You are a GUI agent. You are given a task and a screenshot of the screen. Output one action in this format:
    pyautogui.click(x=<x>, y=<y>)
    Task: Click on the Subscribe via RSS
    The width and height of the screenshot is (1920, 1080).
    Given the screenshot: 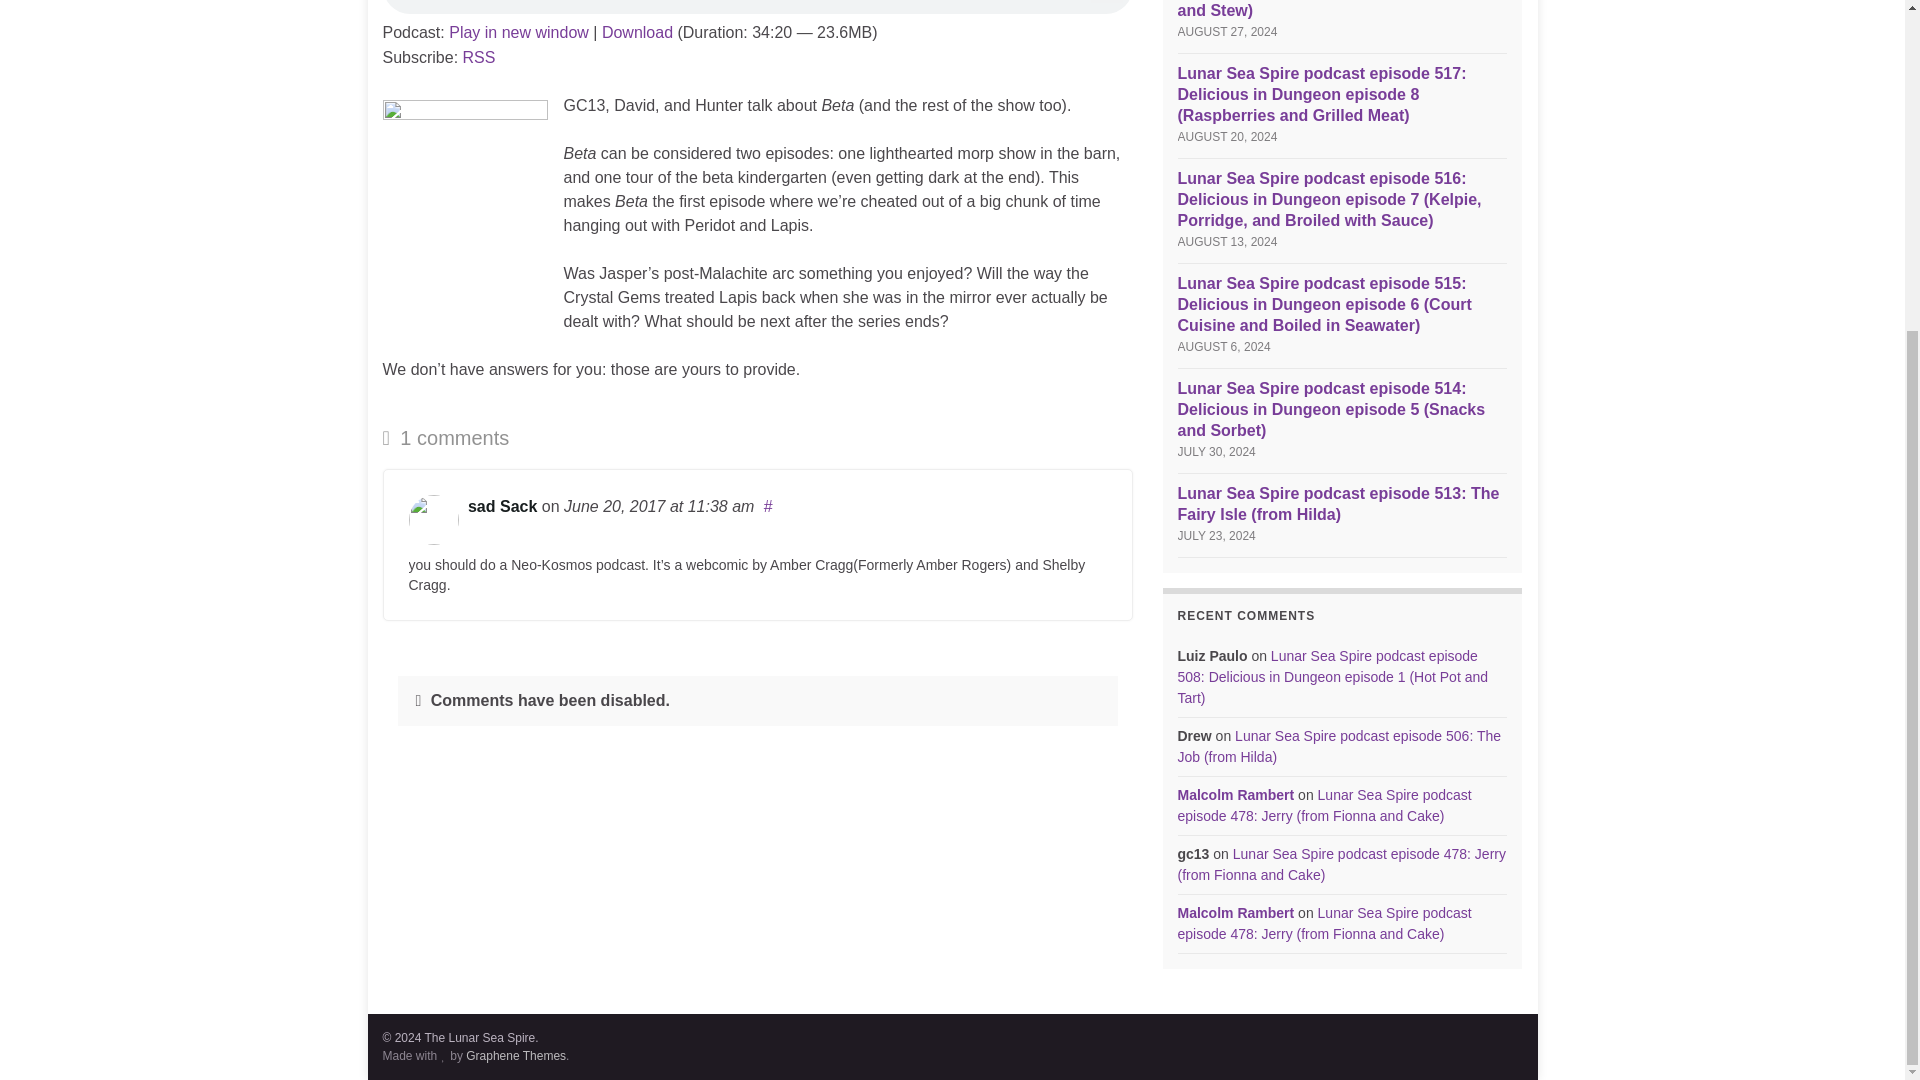 What is the action you would take?
    pyautogui.click(x=478, y=56)
    